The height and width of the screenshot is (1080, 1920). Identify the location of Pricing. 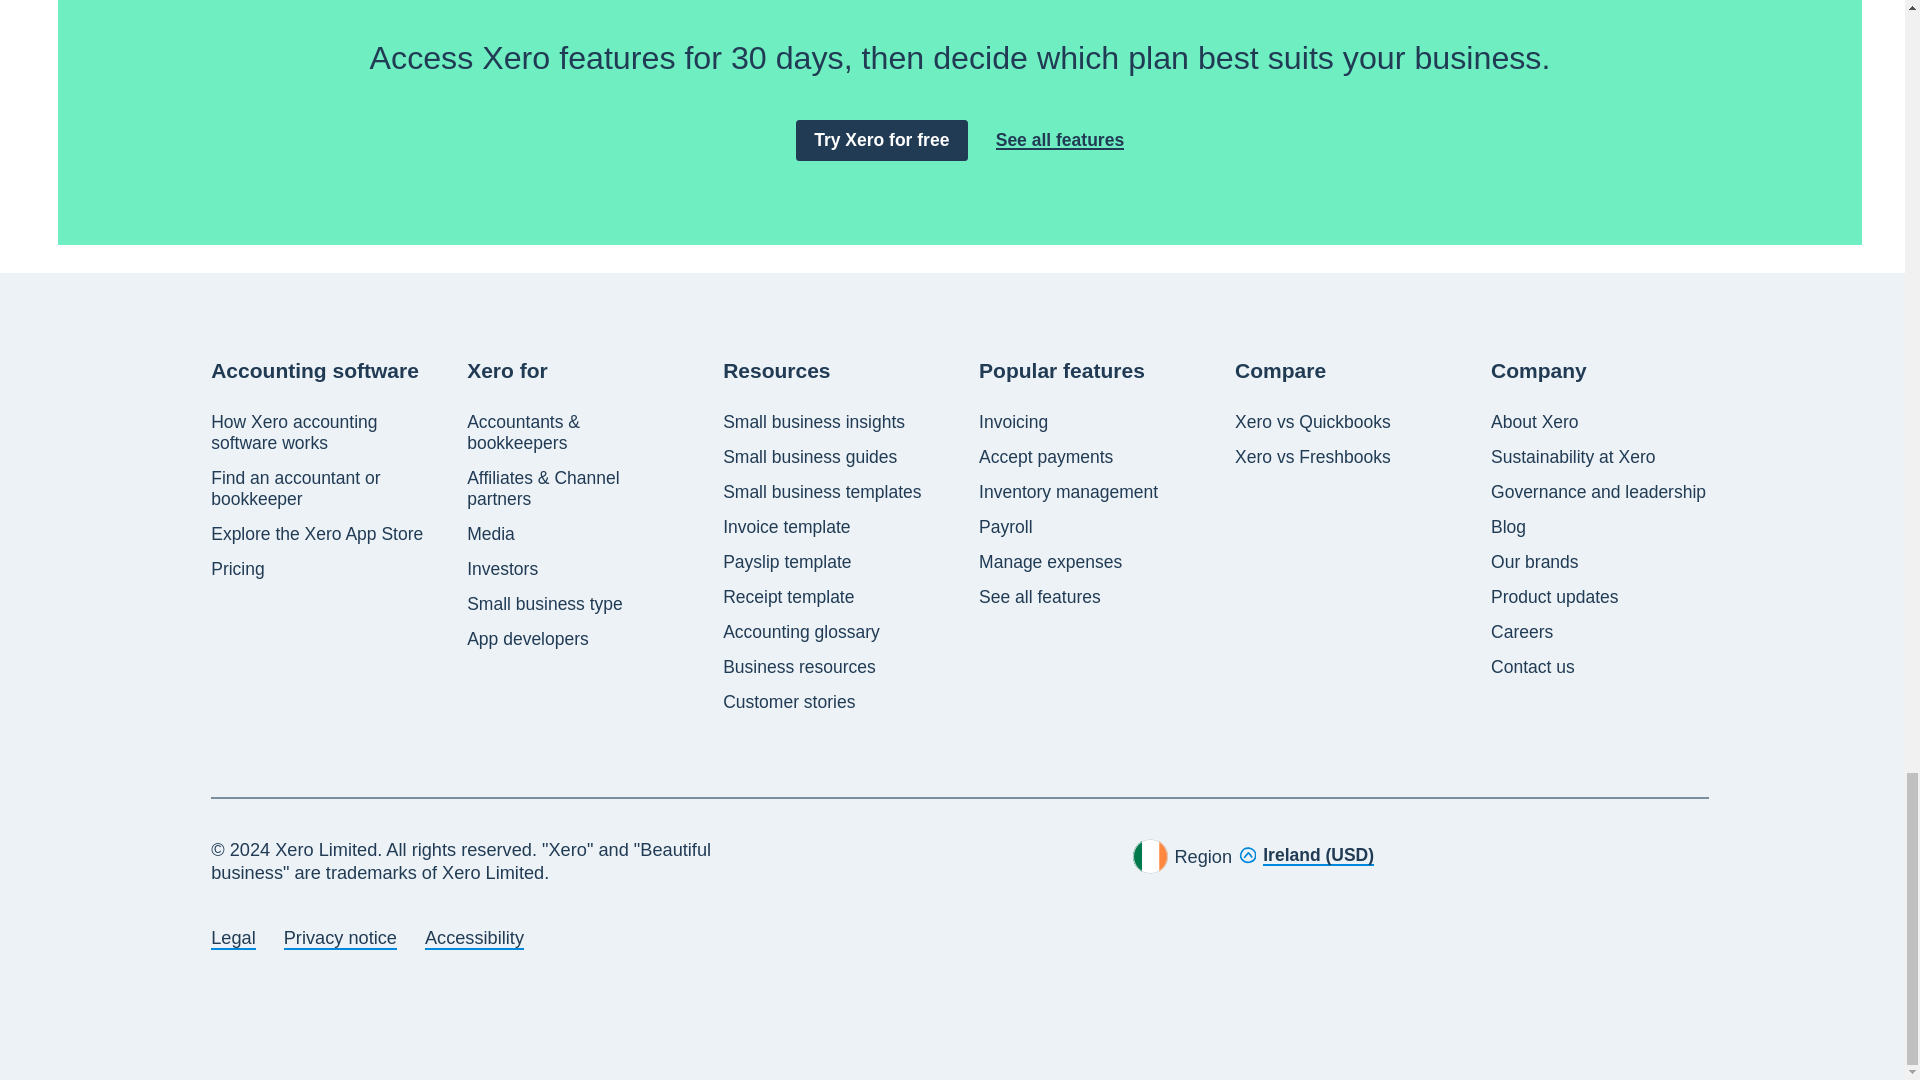
(238, 569).